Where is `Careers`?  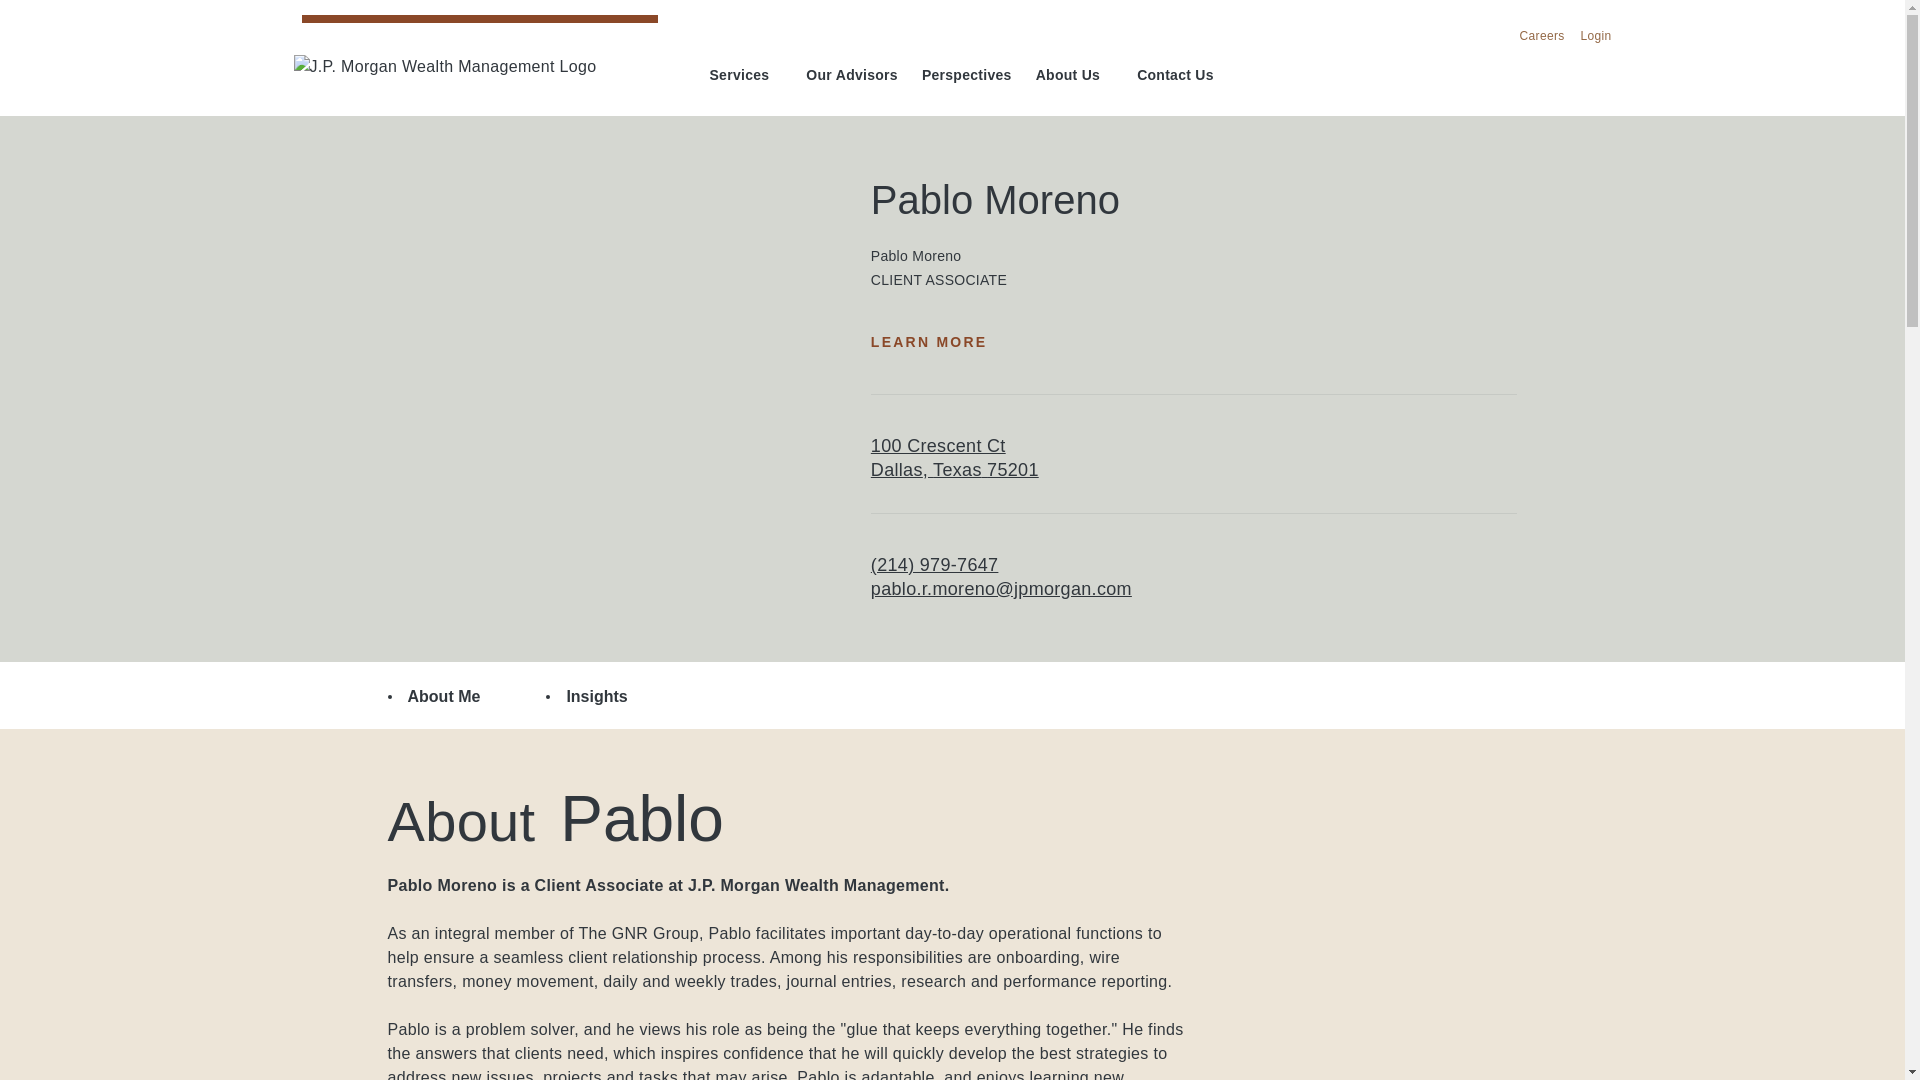
Careers is located at coordinates (1542, 37).